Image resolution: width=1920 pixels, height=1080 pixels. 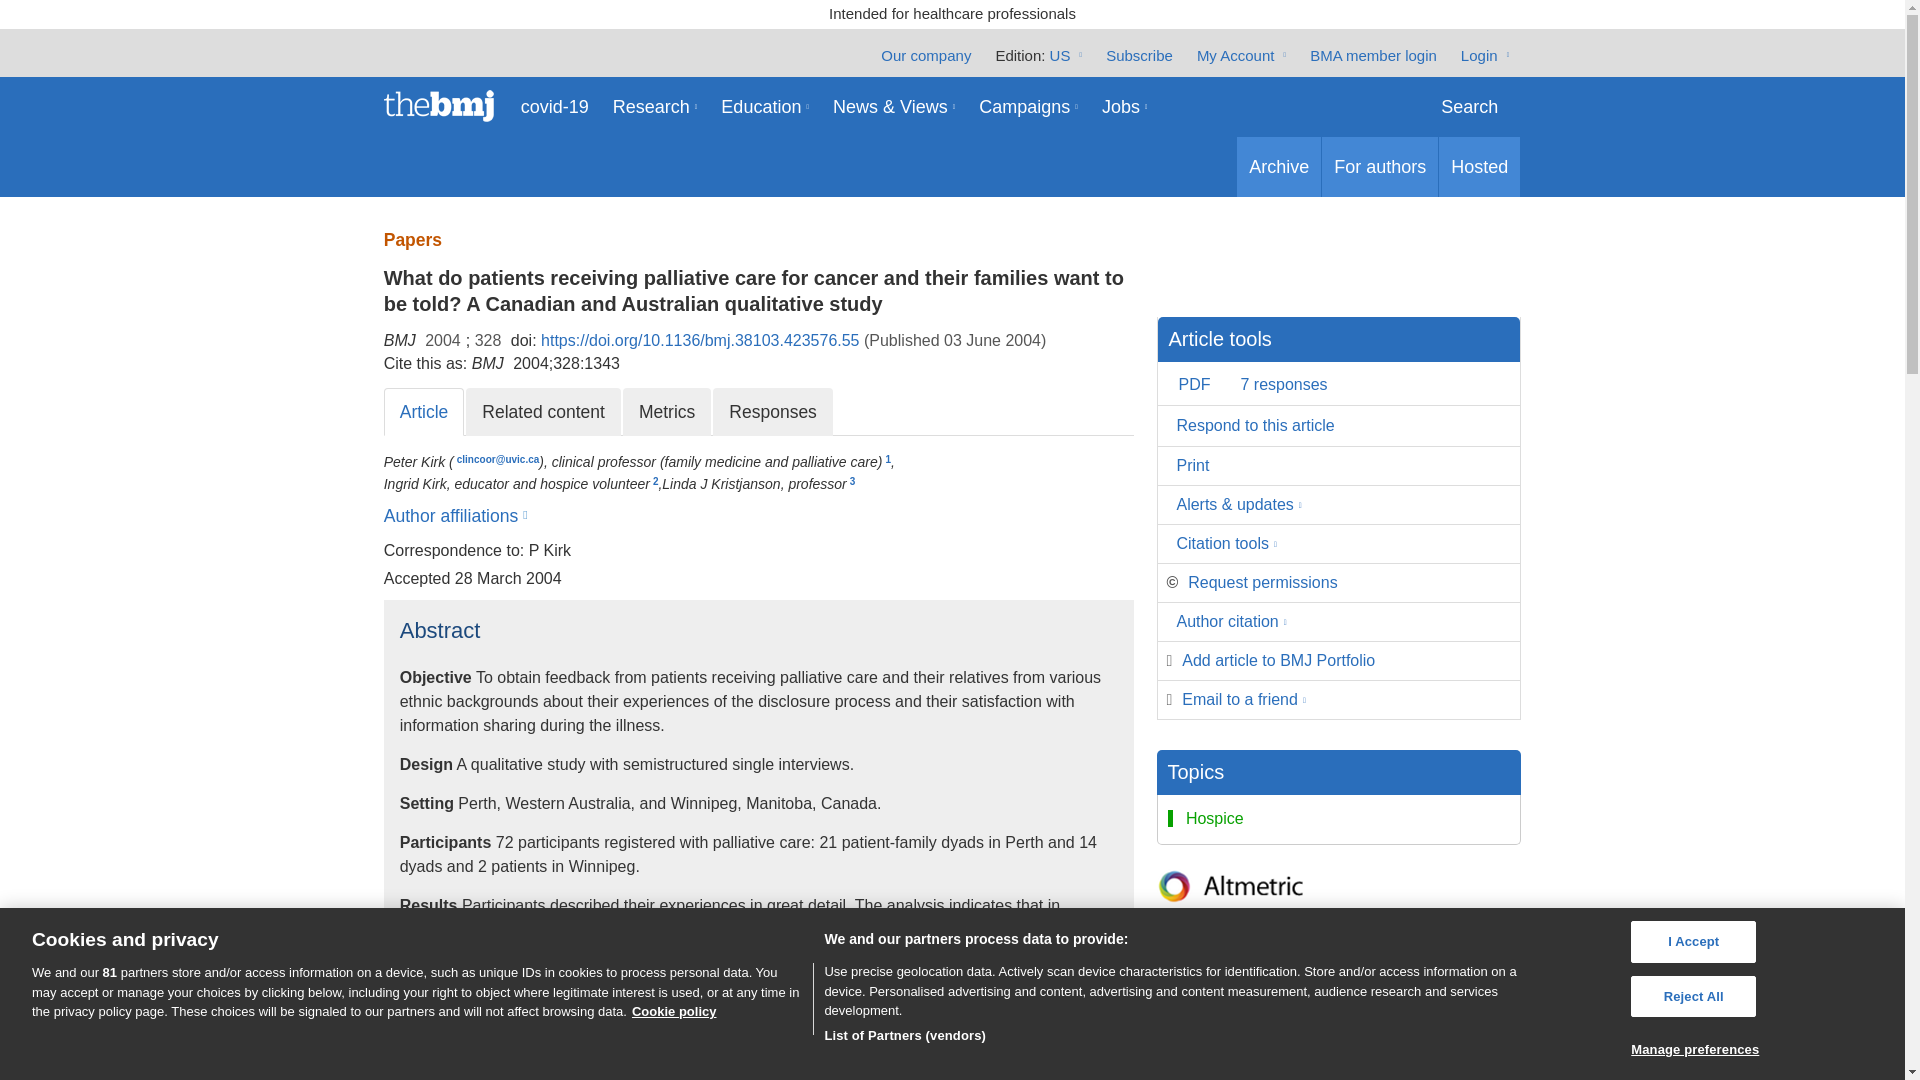 What do you see at coordinates (1469, 106) in the screenshot?
I see `Search` at bounding box center [1469, 106].